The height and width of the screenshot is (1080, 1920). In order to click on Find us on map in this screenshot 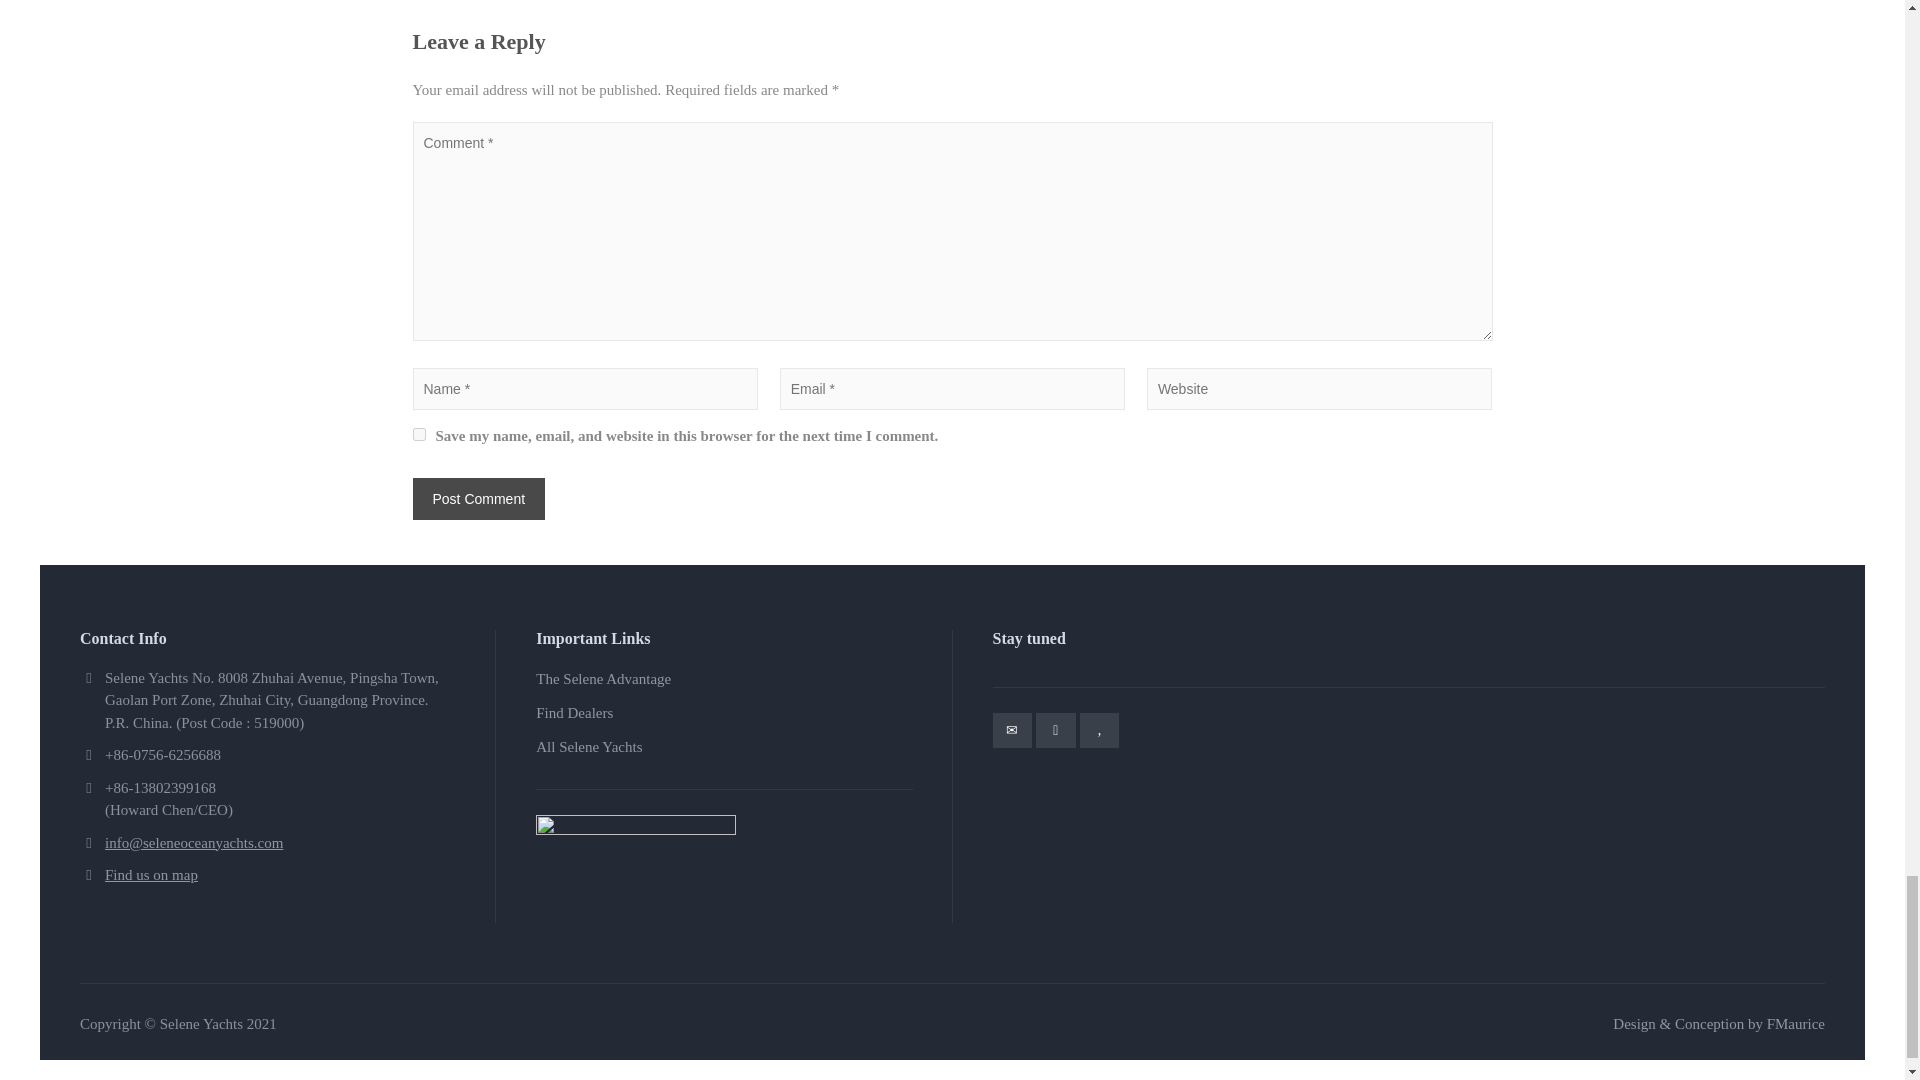, I will do `click(151, 875)`.